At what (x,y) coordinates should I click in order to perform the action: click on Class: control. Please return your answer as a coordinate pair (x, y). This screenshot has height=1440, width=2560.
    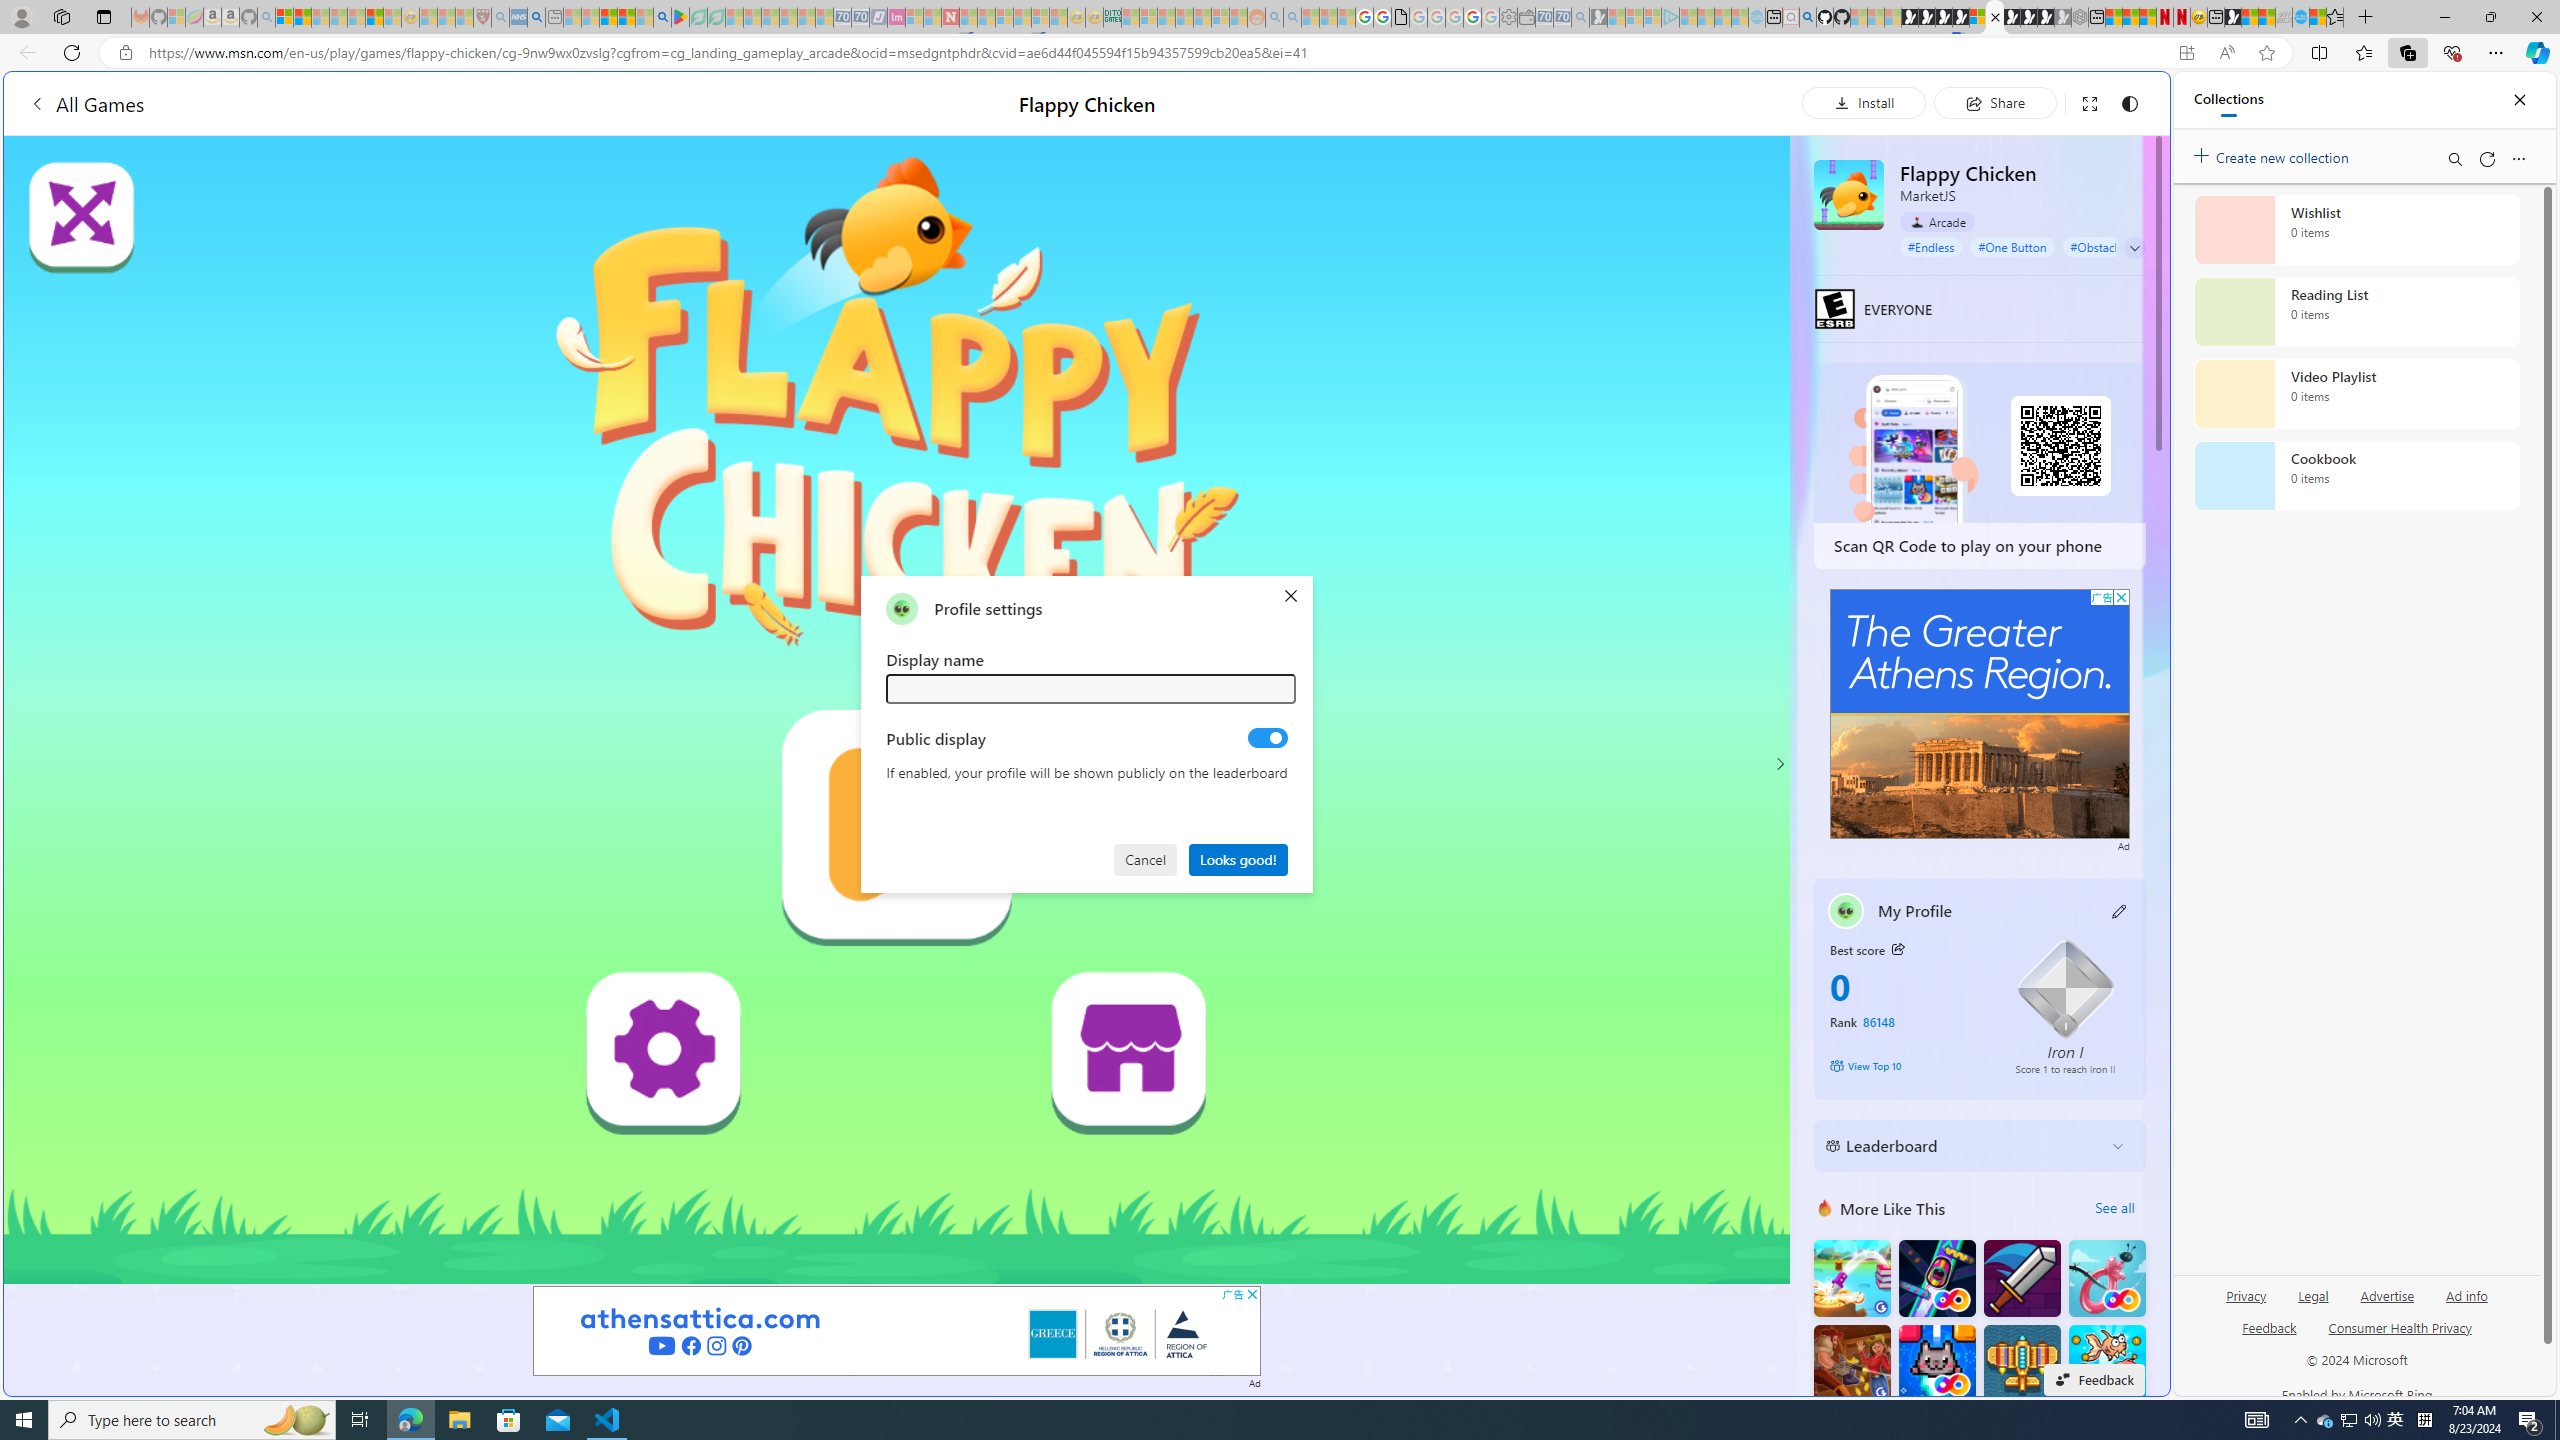
    Looking at the image, I should click on (2134, 248).